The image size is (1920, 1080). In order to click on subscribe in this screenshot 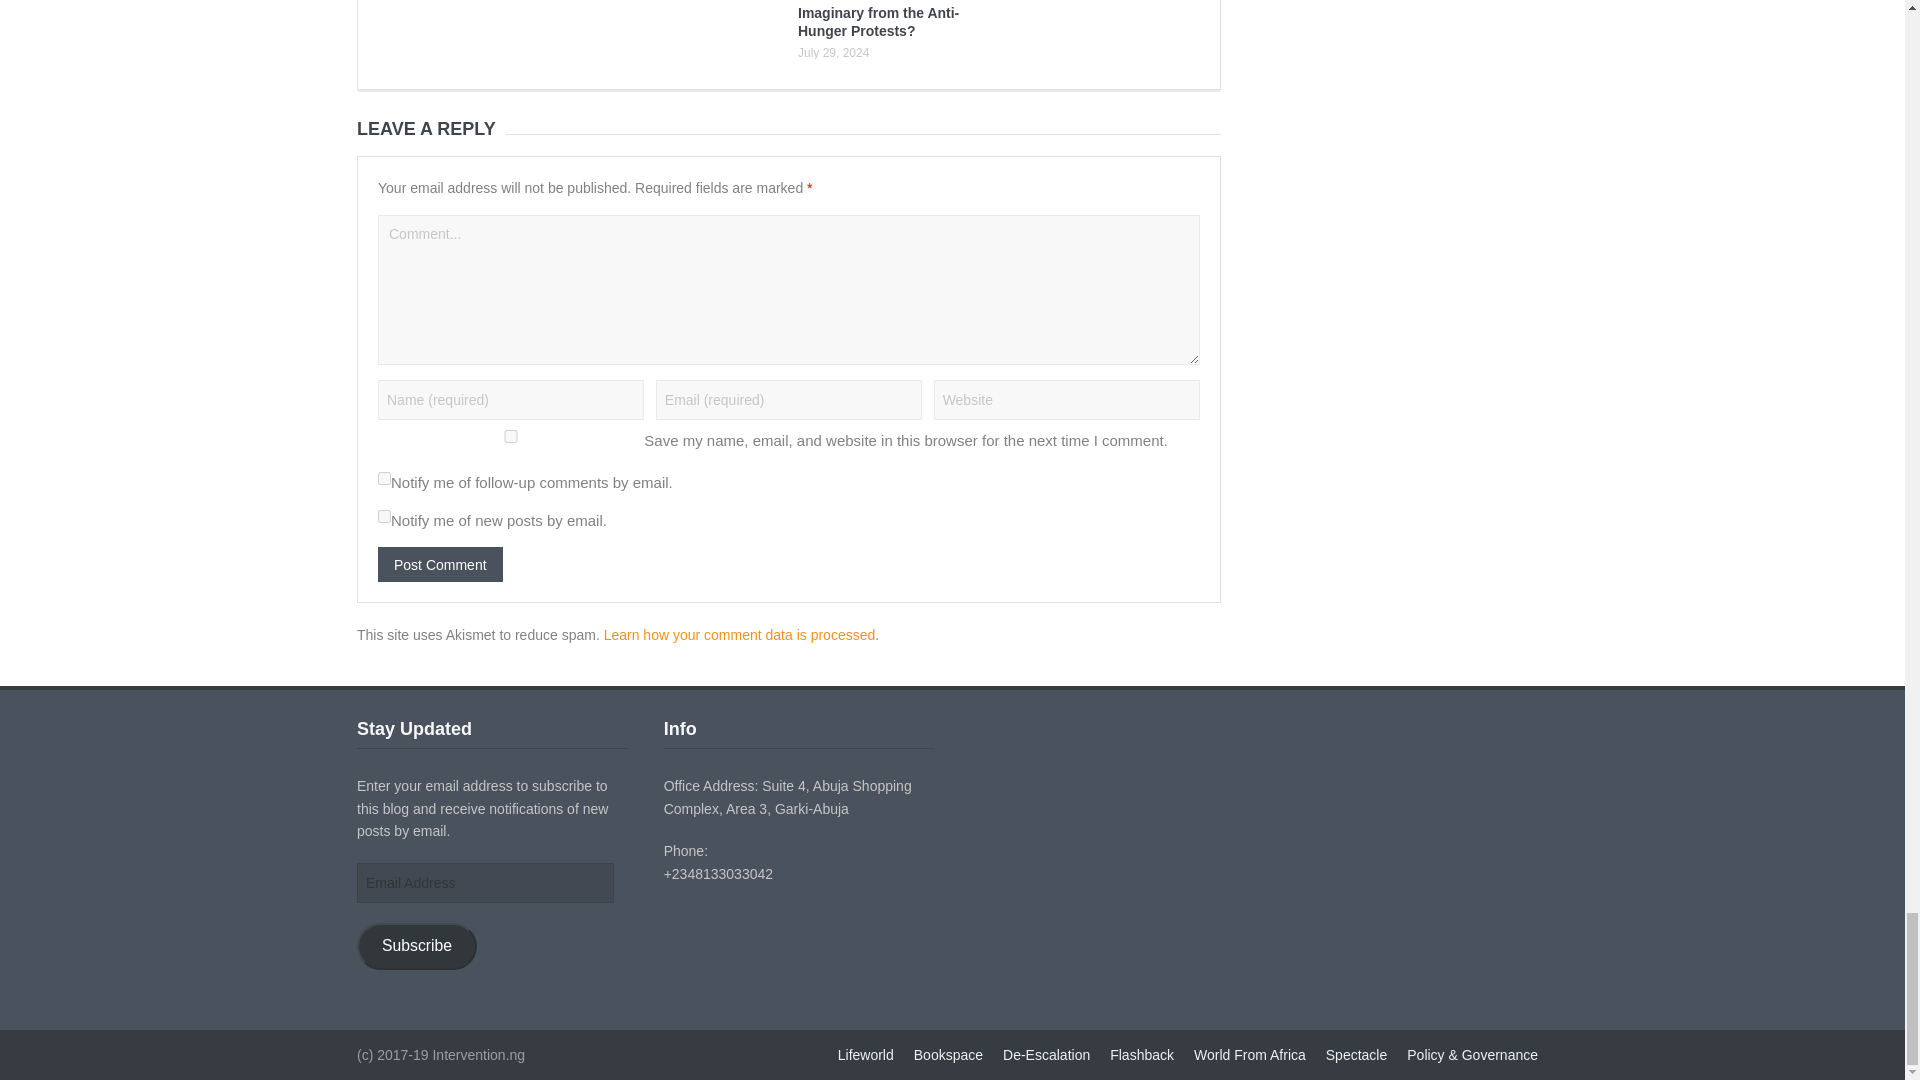, I will do `click(384, 478)`.